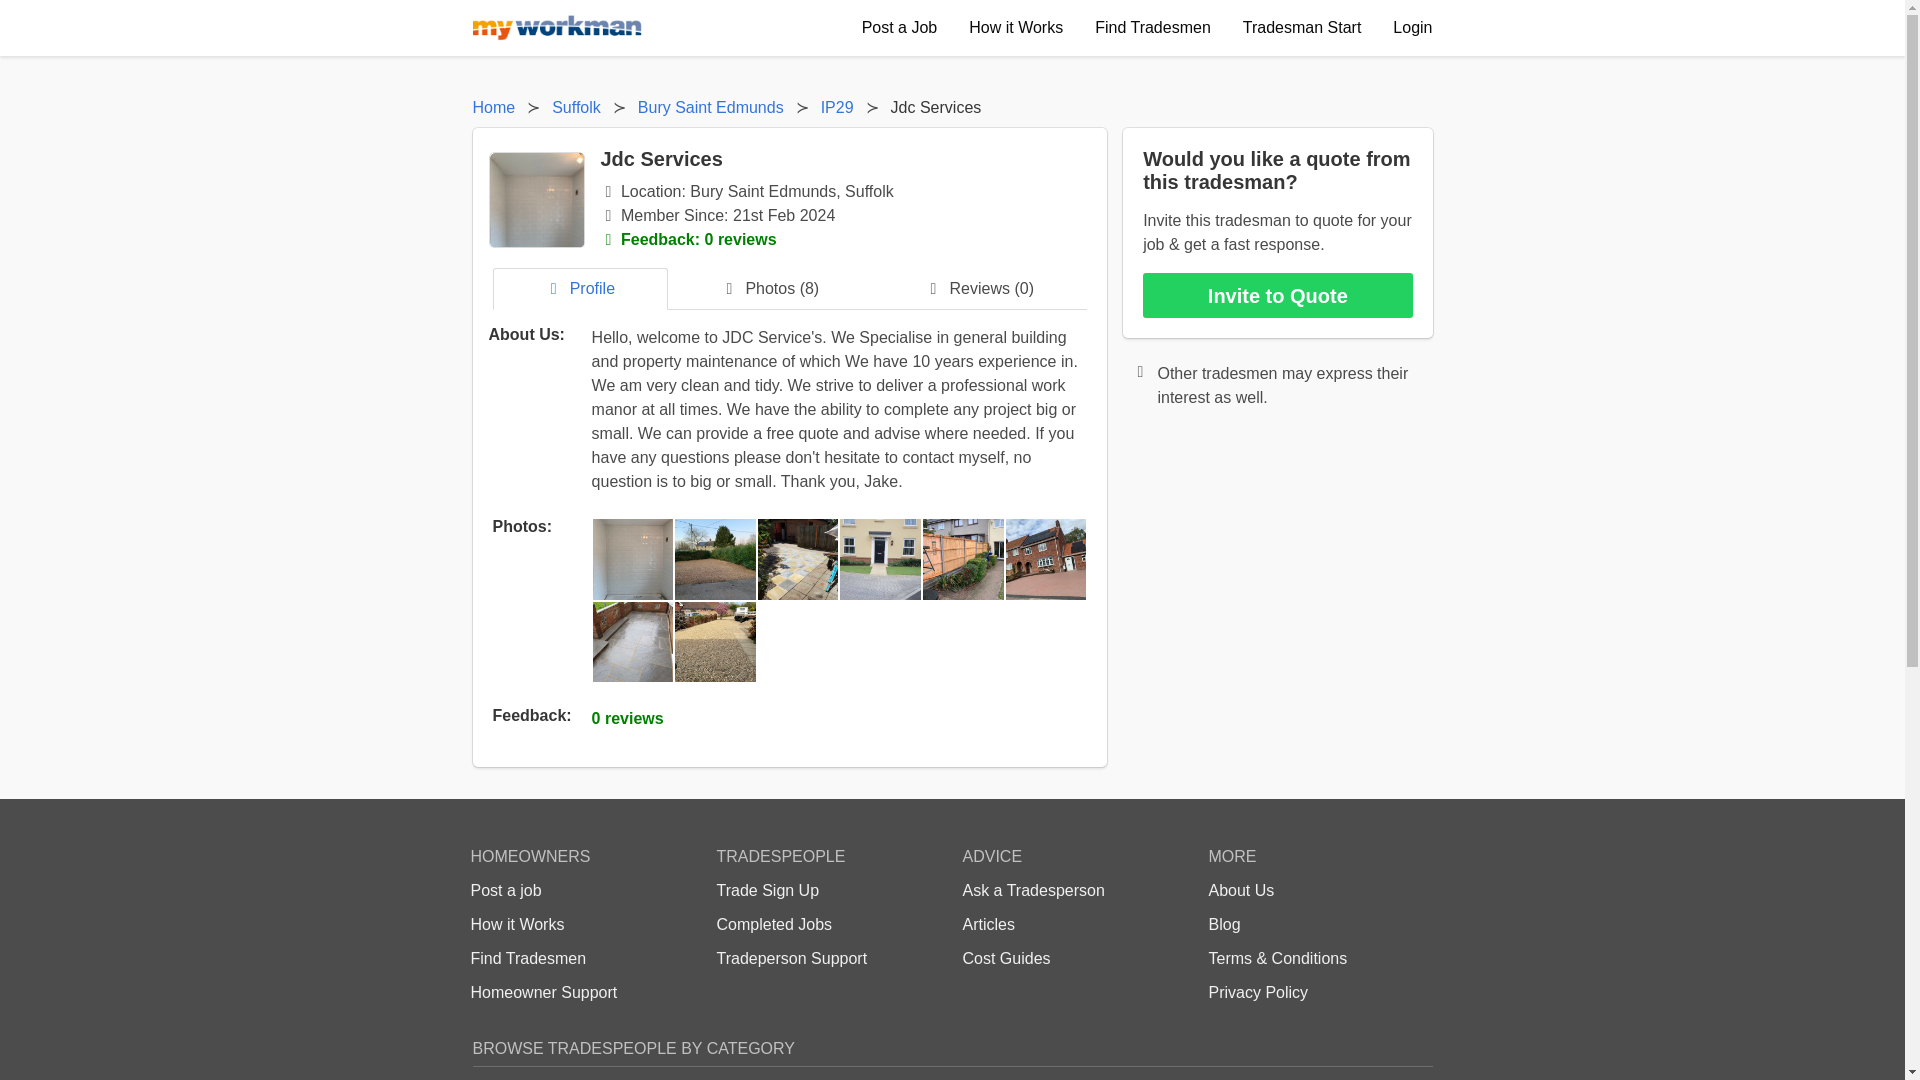 The image size is (1920, 1080). What do you see at coordinates (517, 924) in the screenshot?
I see `How it Works` at bounding box center [517, 924].